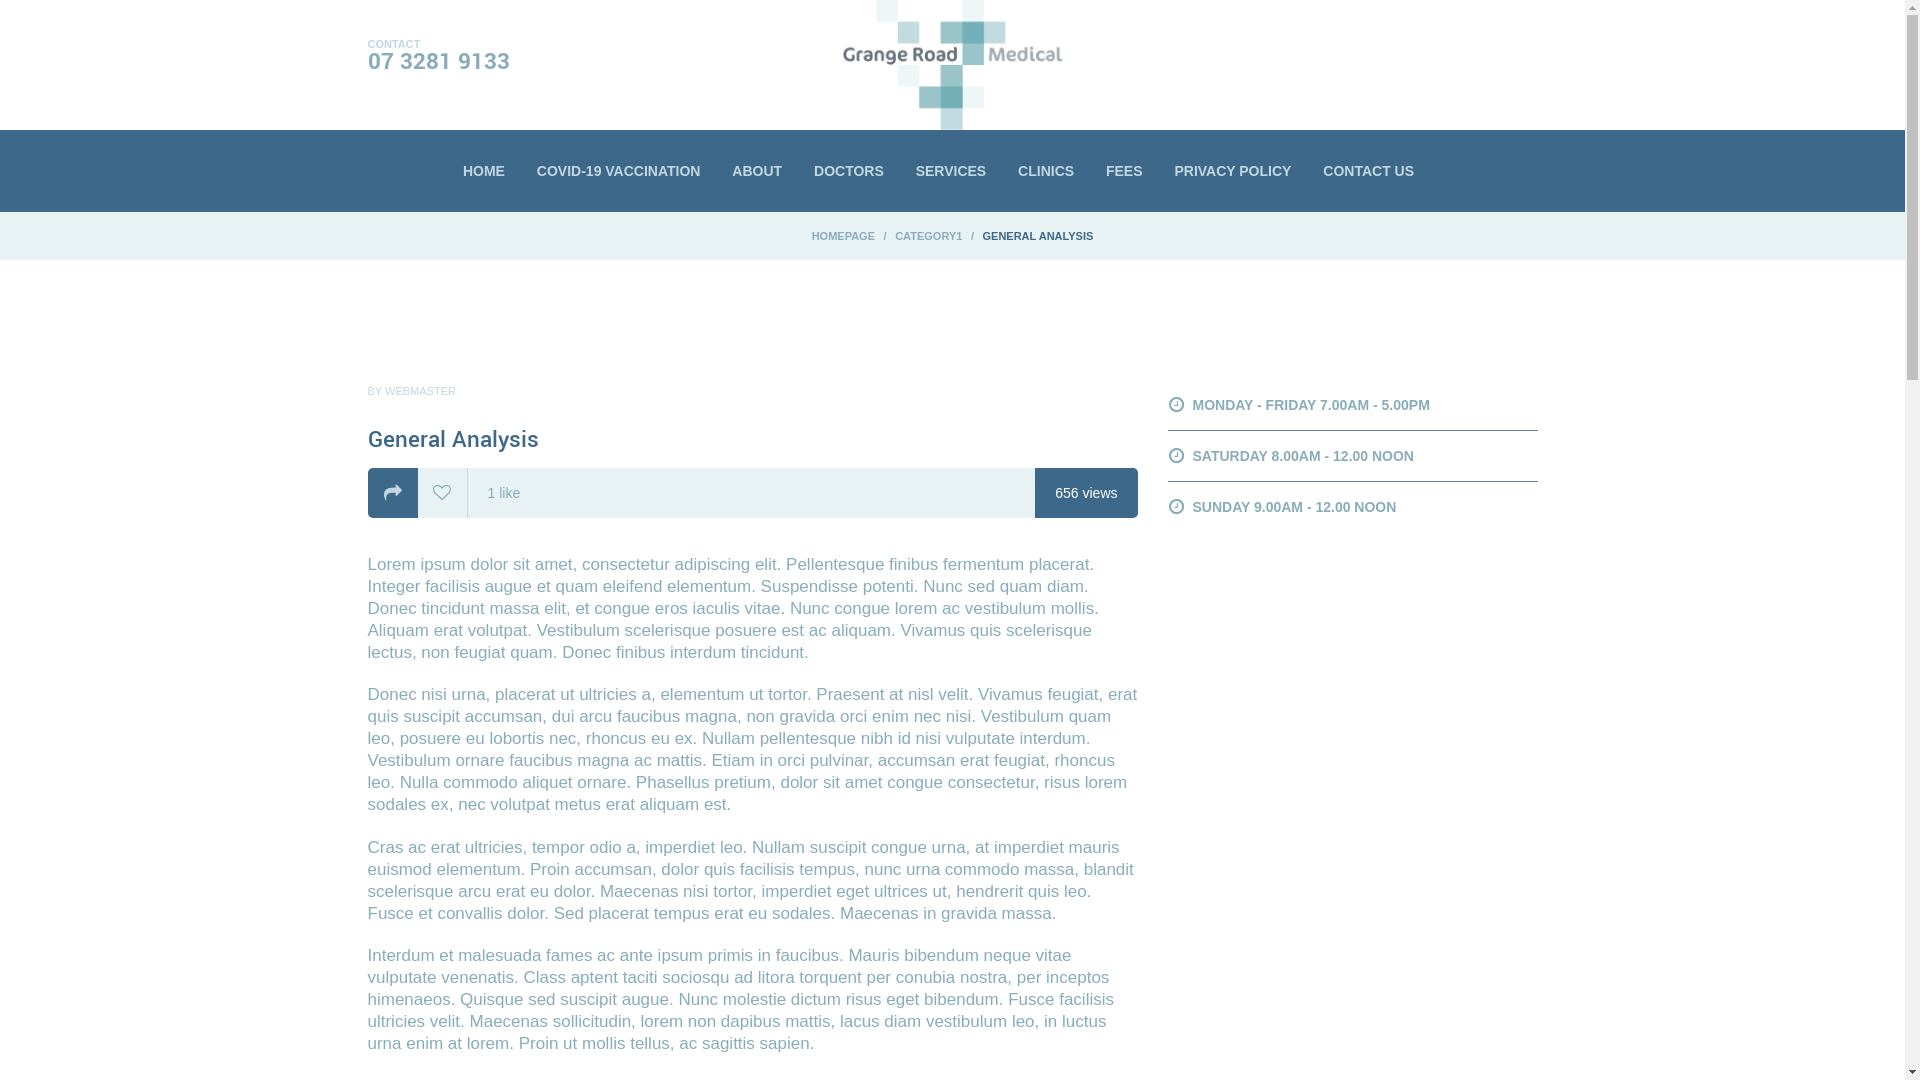  I want to click on HOMEPAGE, so click(844, 236).